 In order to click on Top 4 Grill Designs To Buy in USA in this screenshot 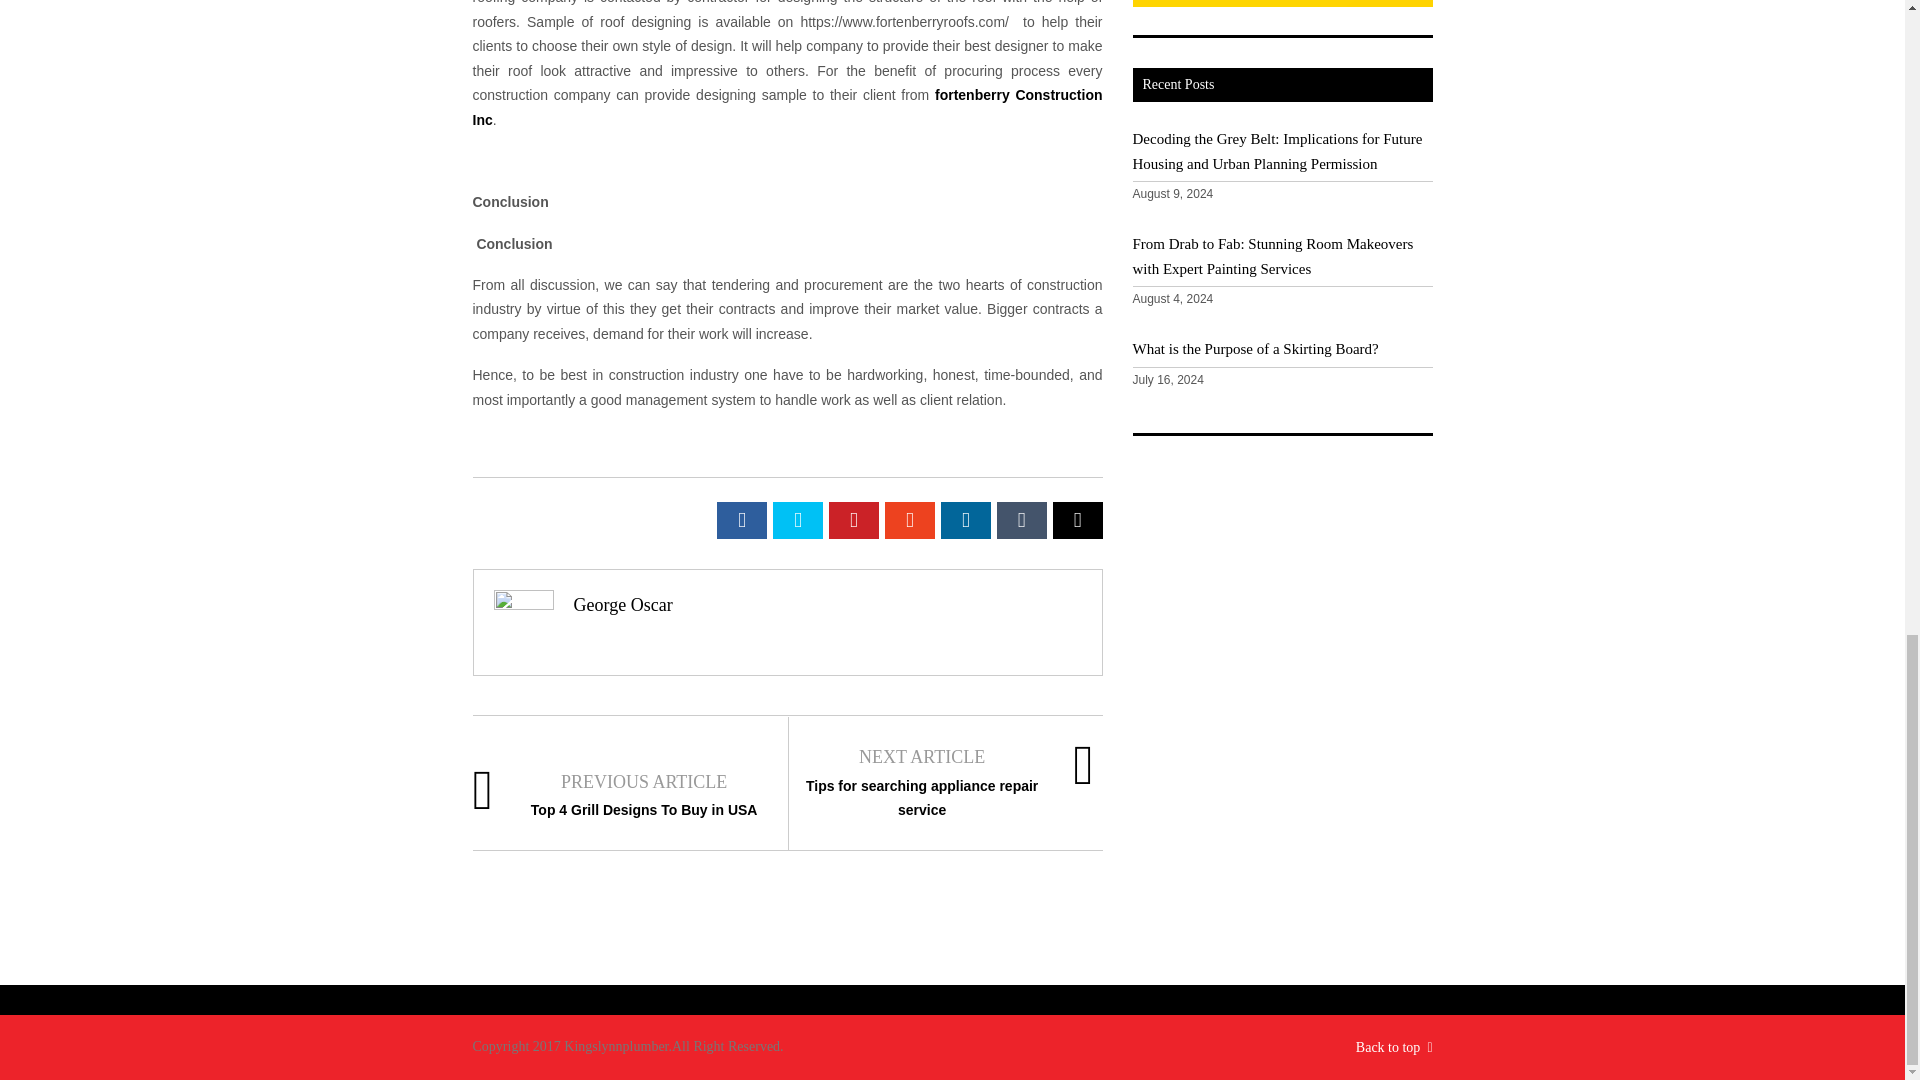, I will do `click(644, 810)`.